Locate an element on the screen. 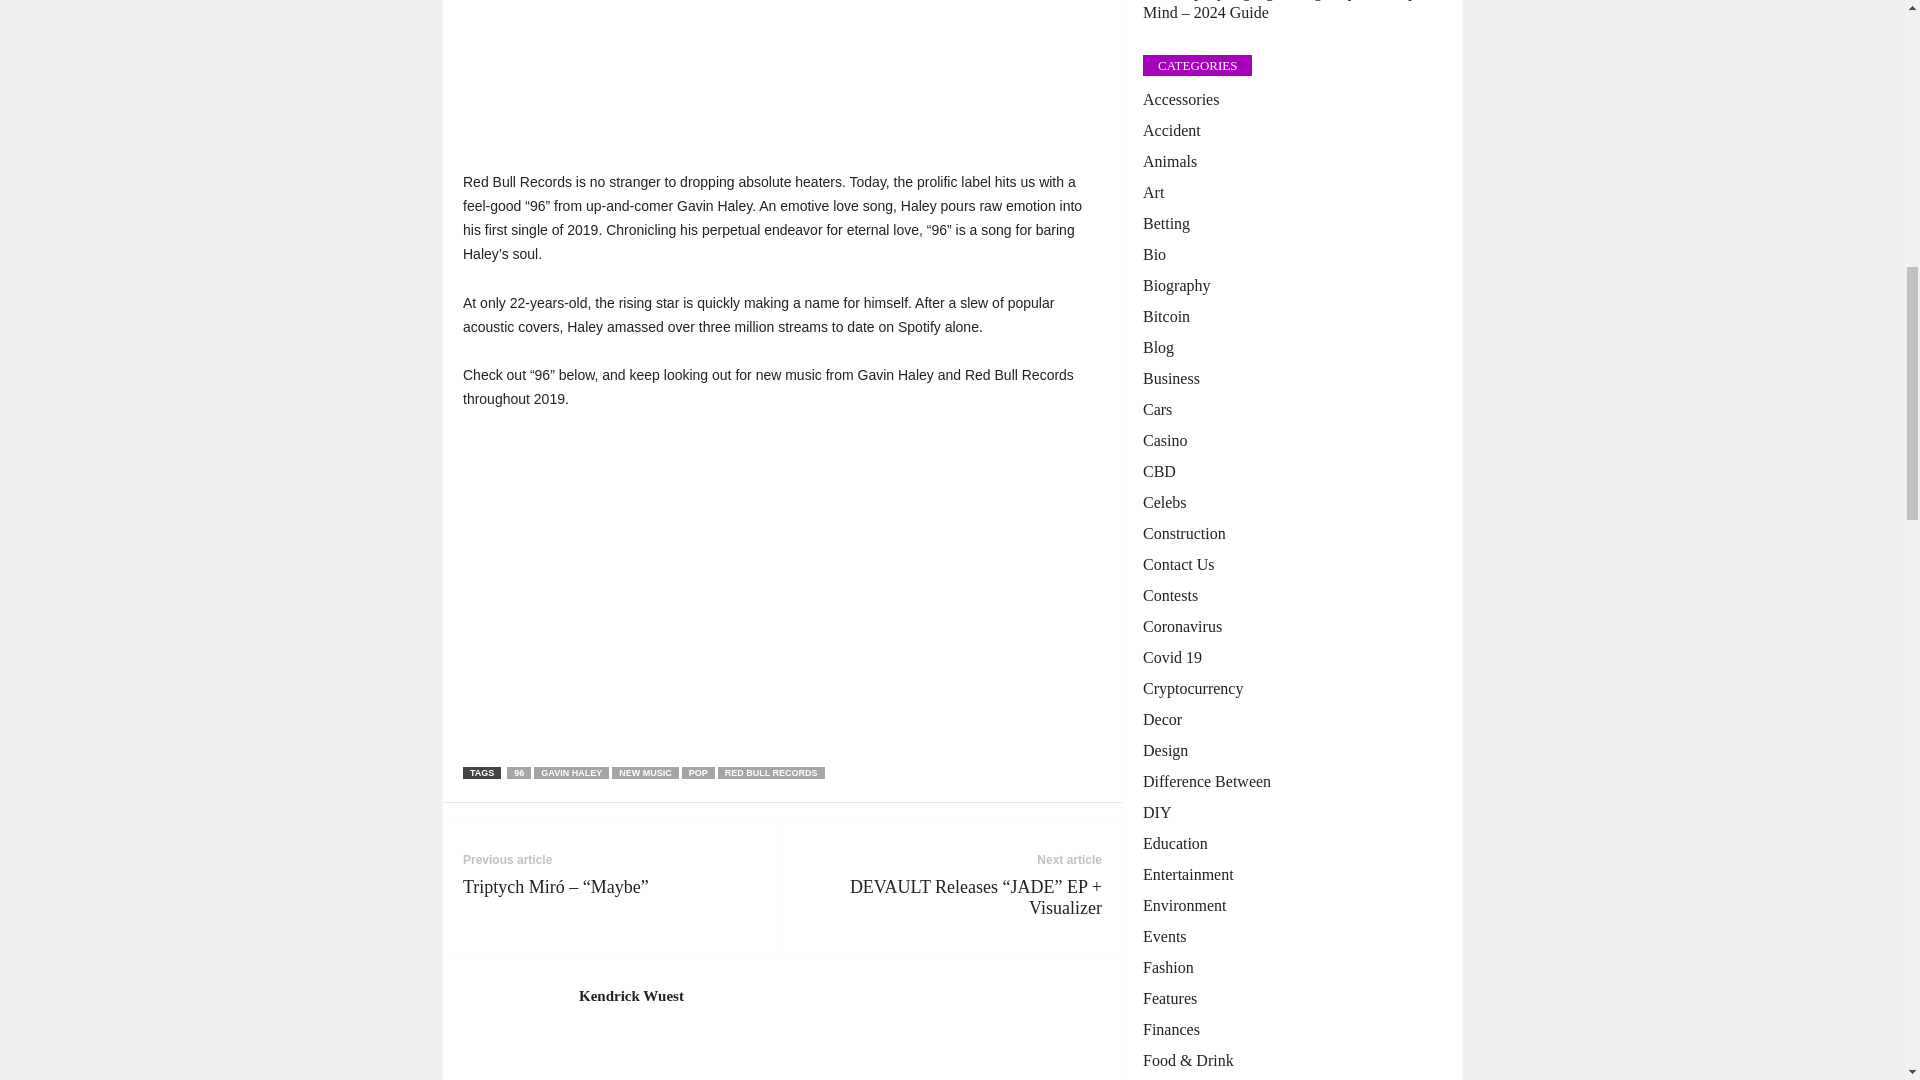 This screenshot has width=1920, height=1080. RED BULL RECORDS is located at coordinates (772, 772).